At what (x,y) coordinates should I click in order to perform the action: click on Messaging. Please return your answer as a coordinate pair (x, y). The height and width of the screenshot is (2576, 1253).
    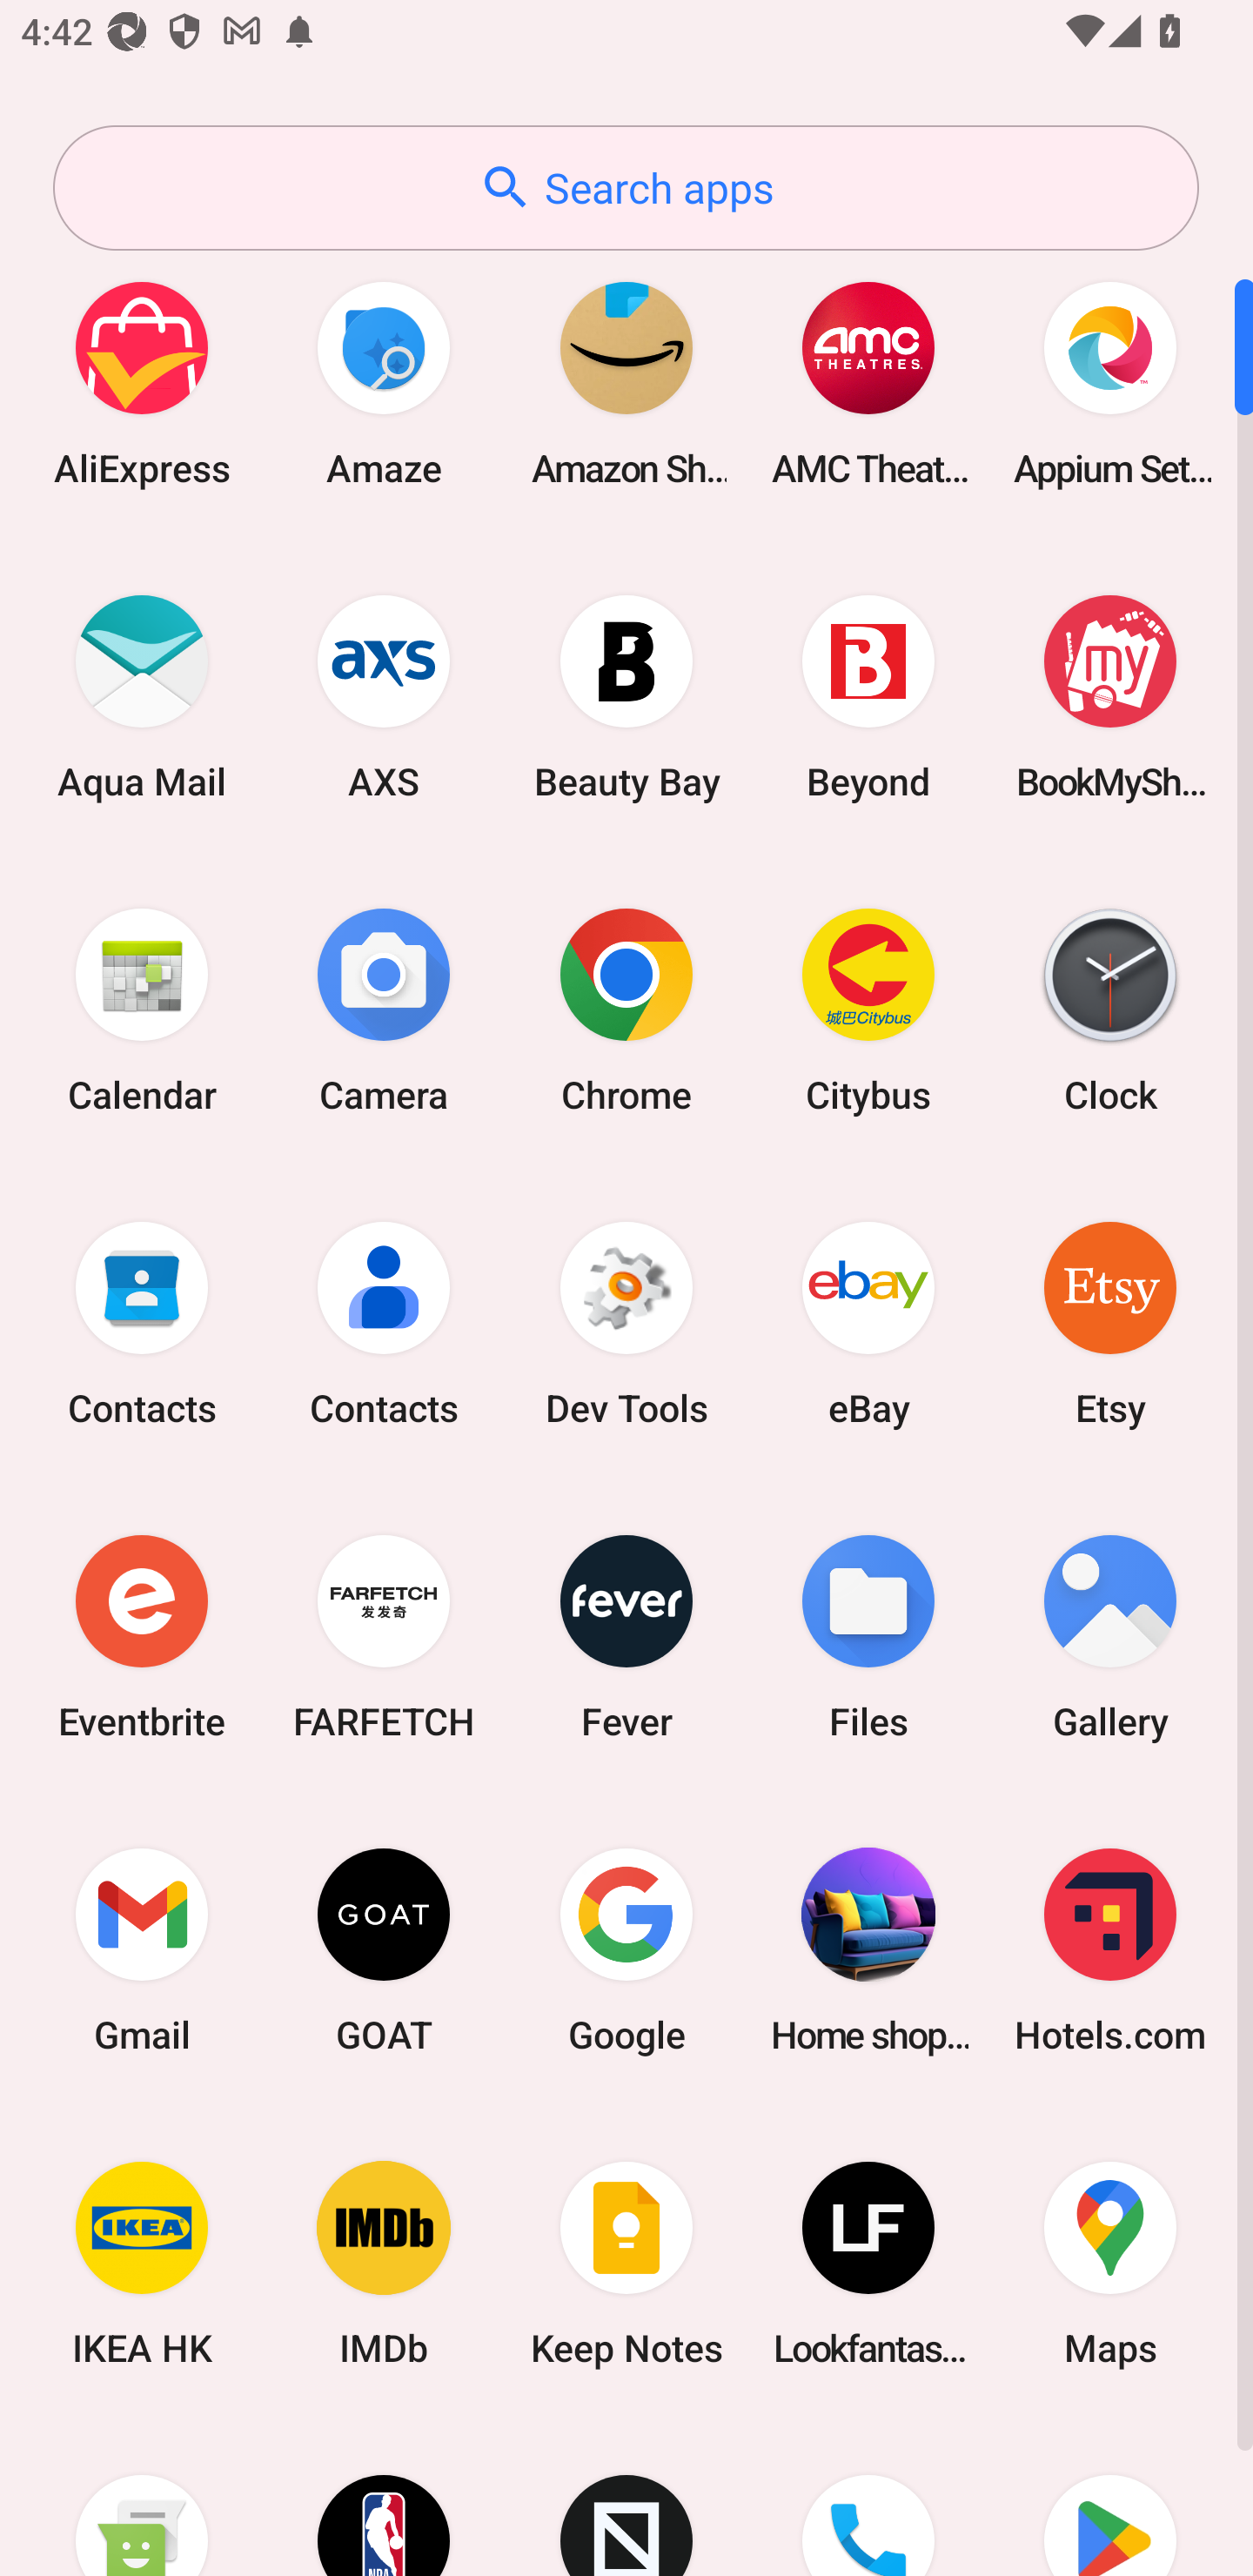
    Looking at the image, I should click on (142, 2499).